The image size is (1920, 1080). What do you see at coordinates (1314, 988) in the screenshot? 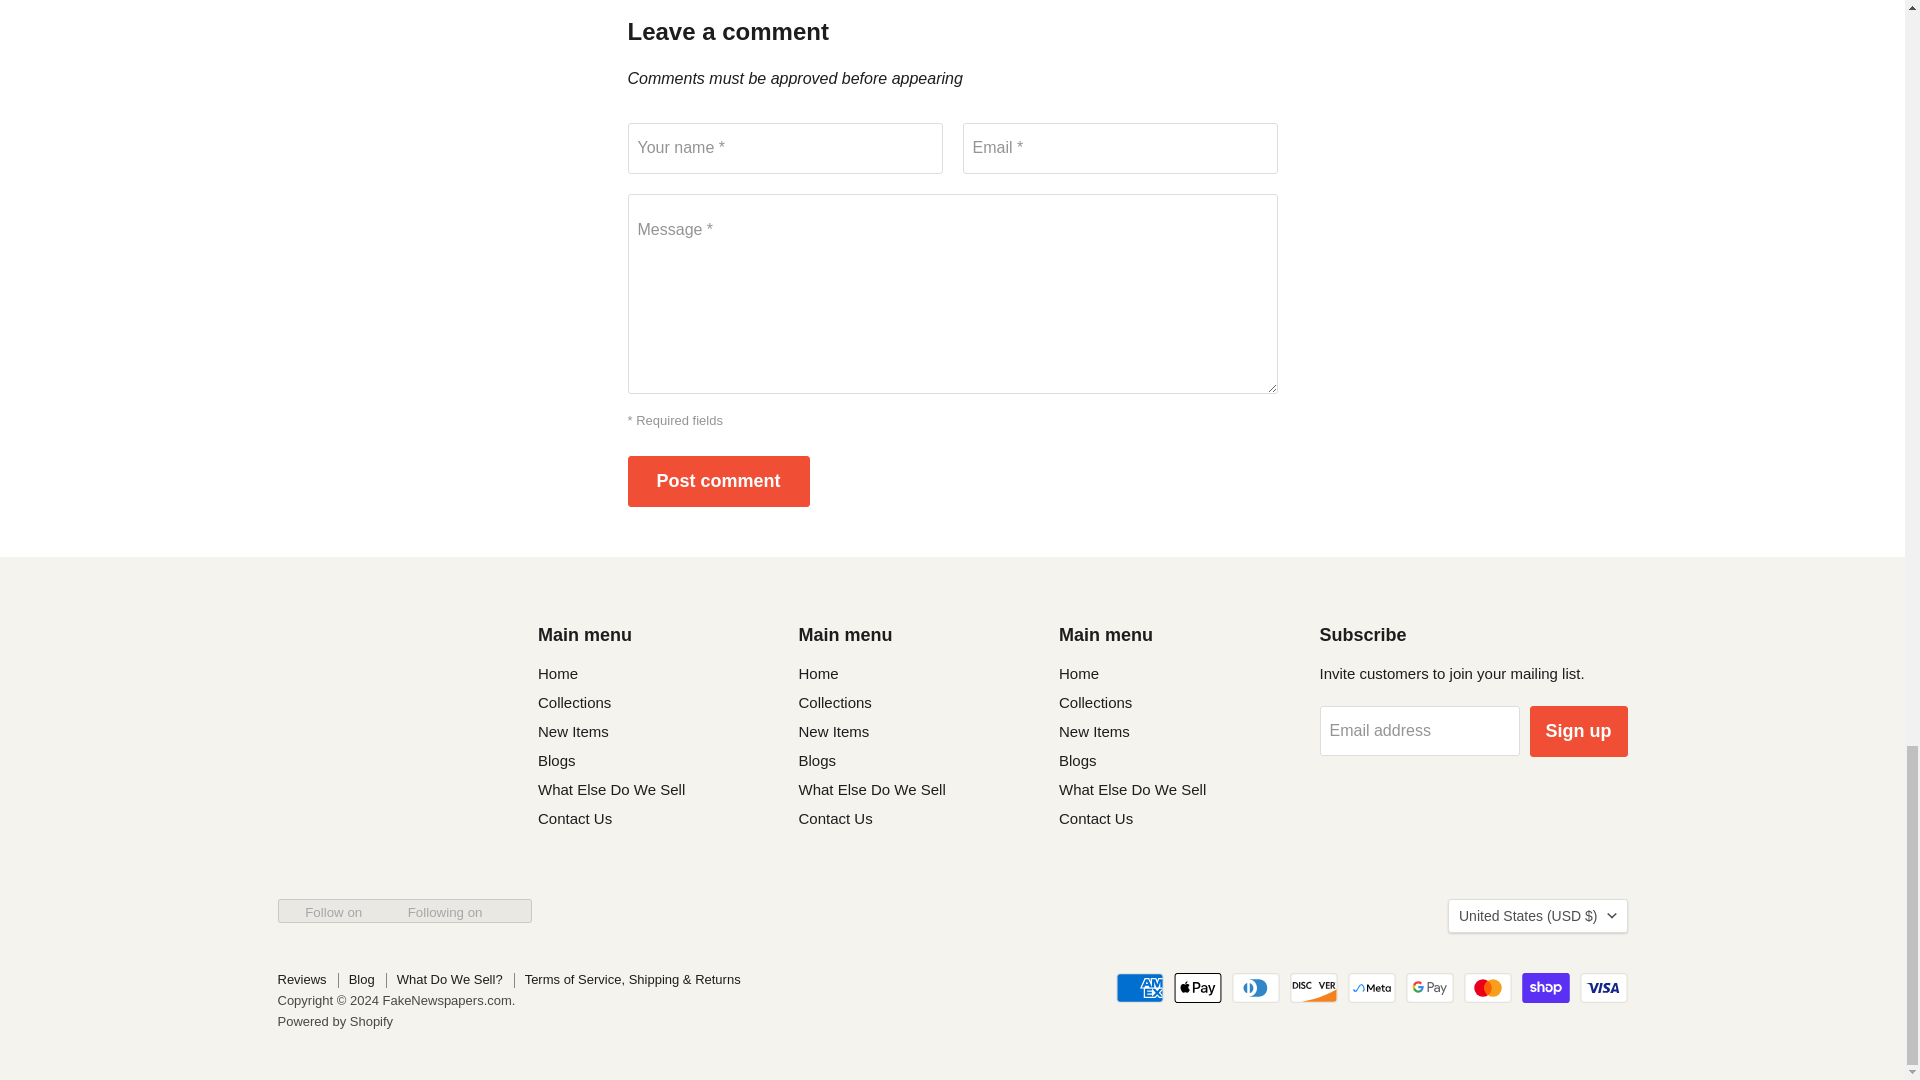
I see `Discover` at bounding box center [1314, 988].